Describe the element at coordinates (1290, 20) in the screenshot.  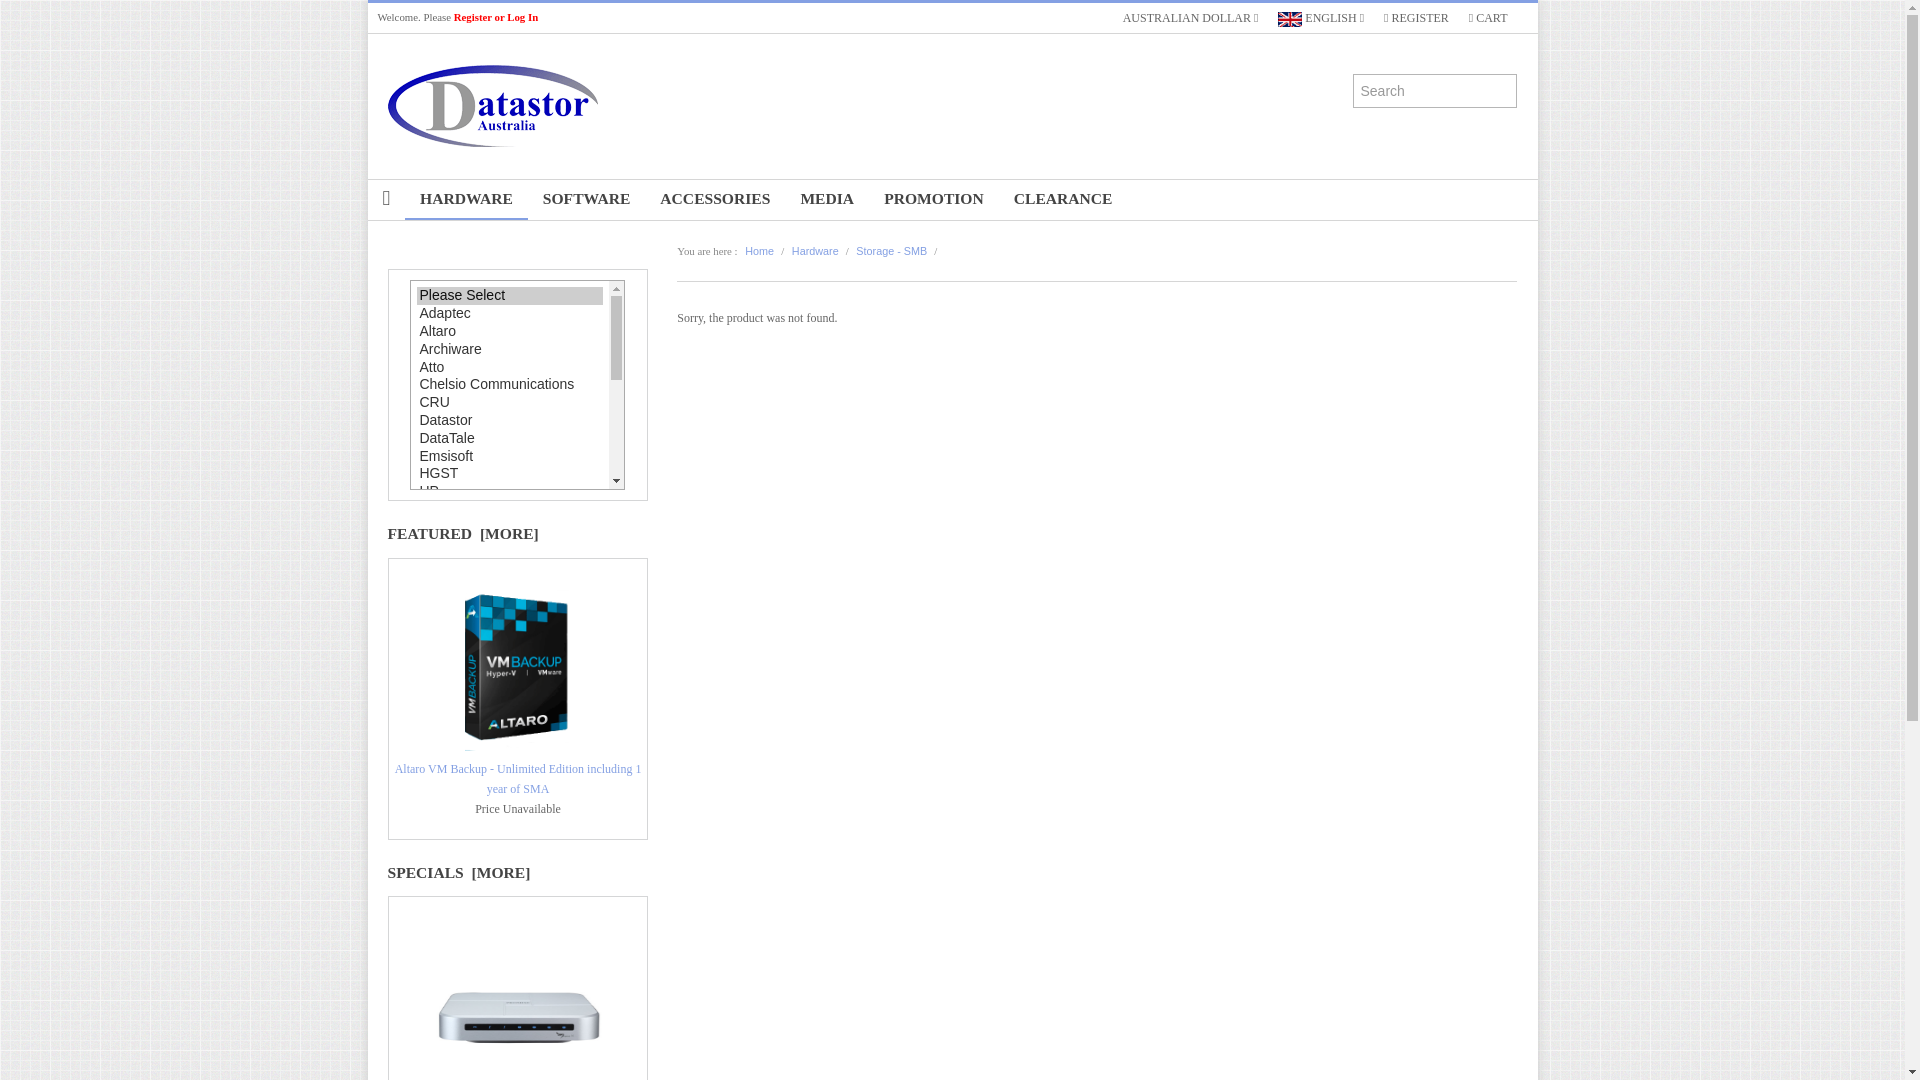
I see ` English ` at that location.